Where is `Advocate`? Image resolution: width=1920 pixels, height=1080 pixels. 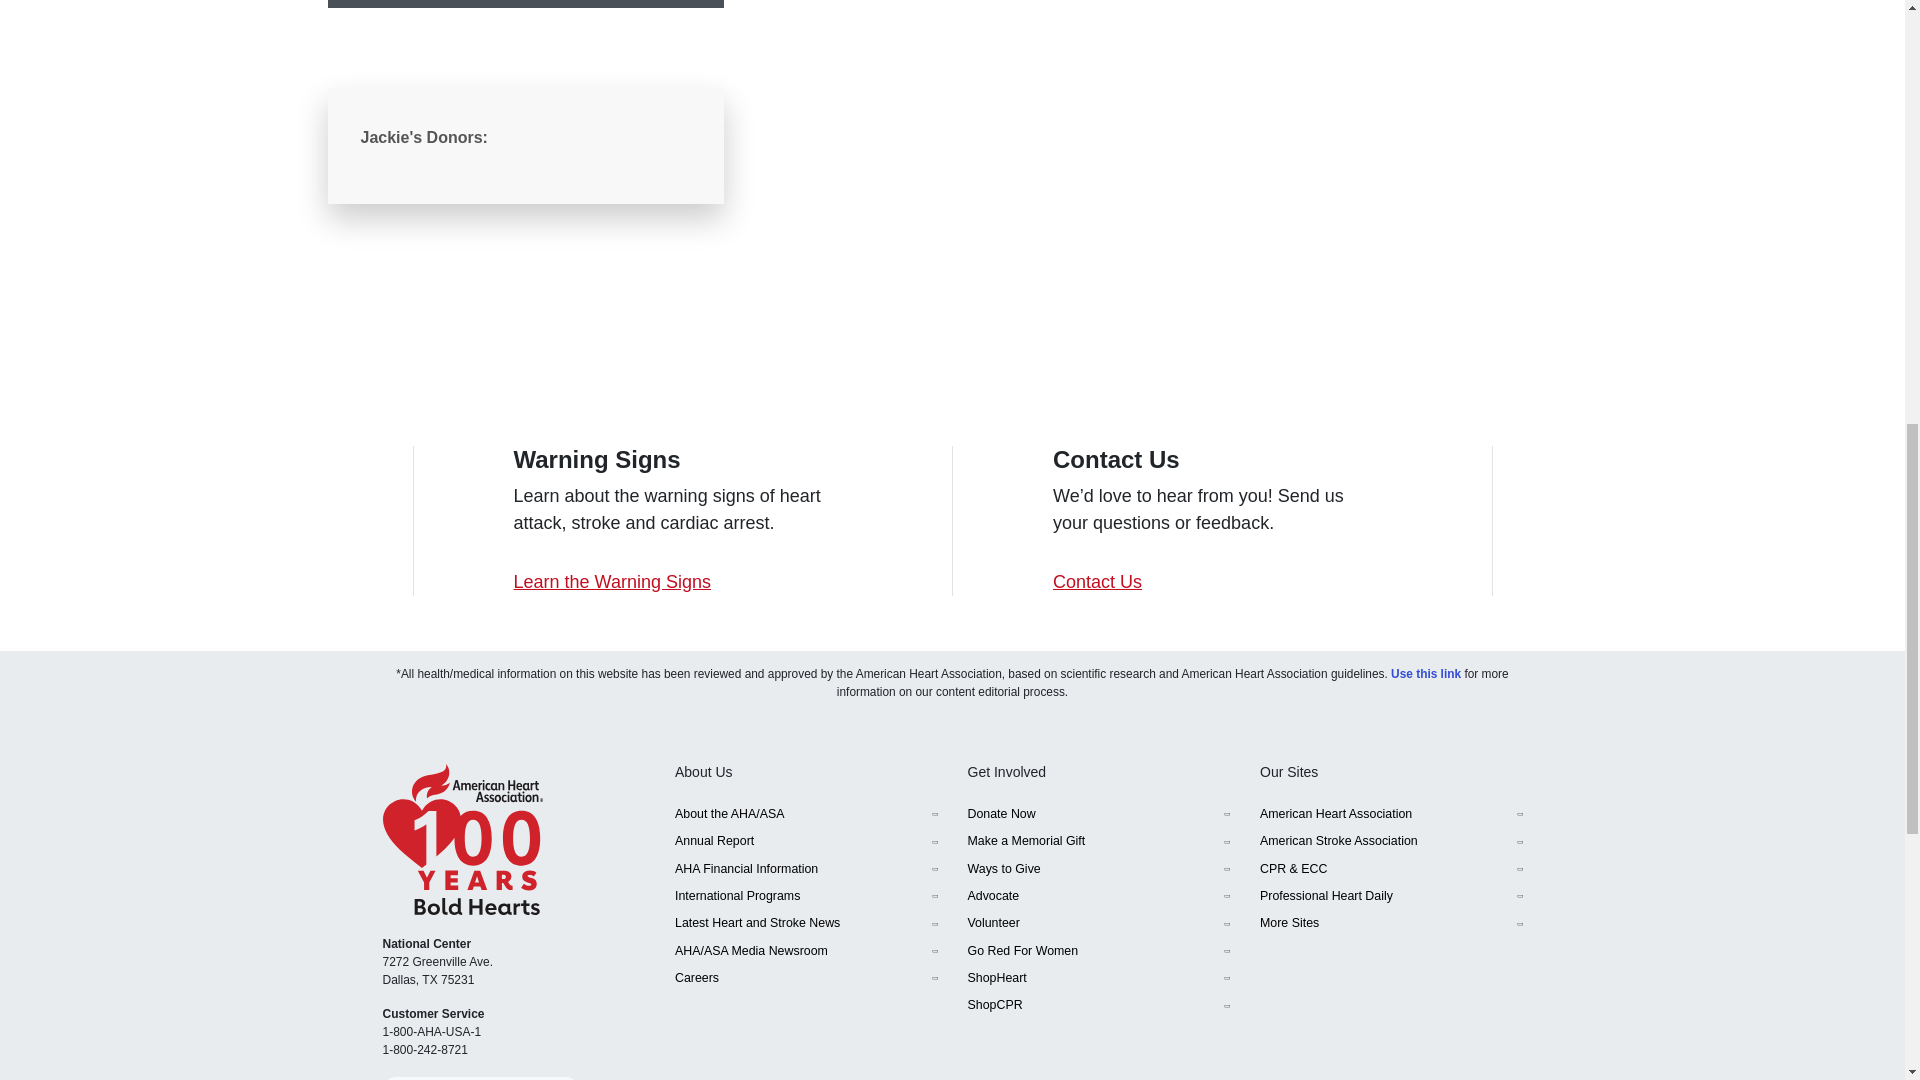
Advocate is located at coordinates (1098, 896).